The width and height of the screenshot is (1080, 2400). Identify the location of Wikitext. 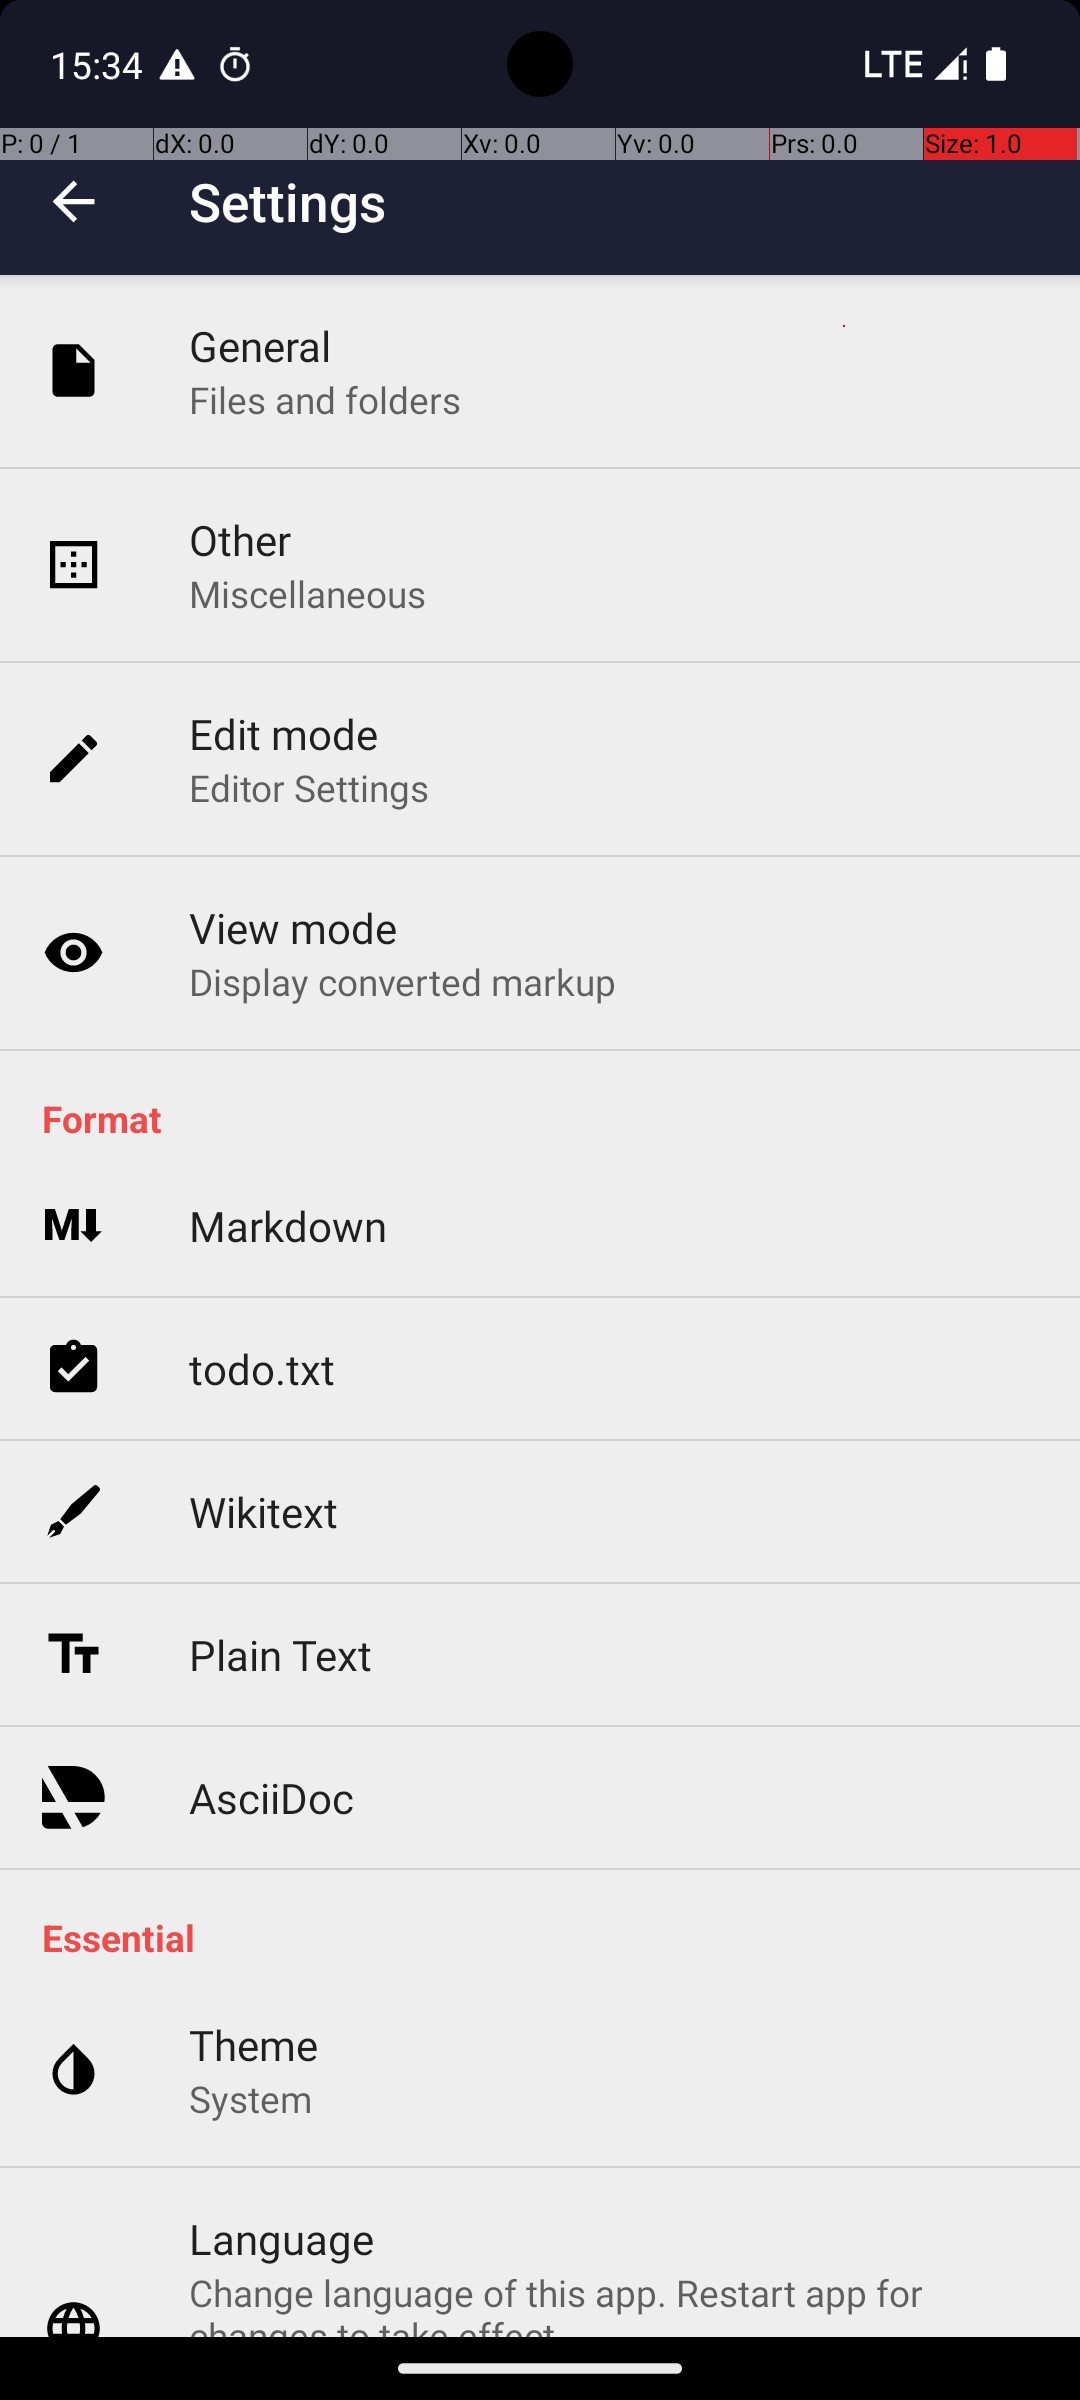
(264, 1512).